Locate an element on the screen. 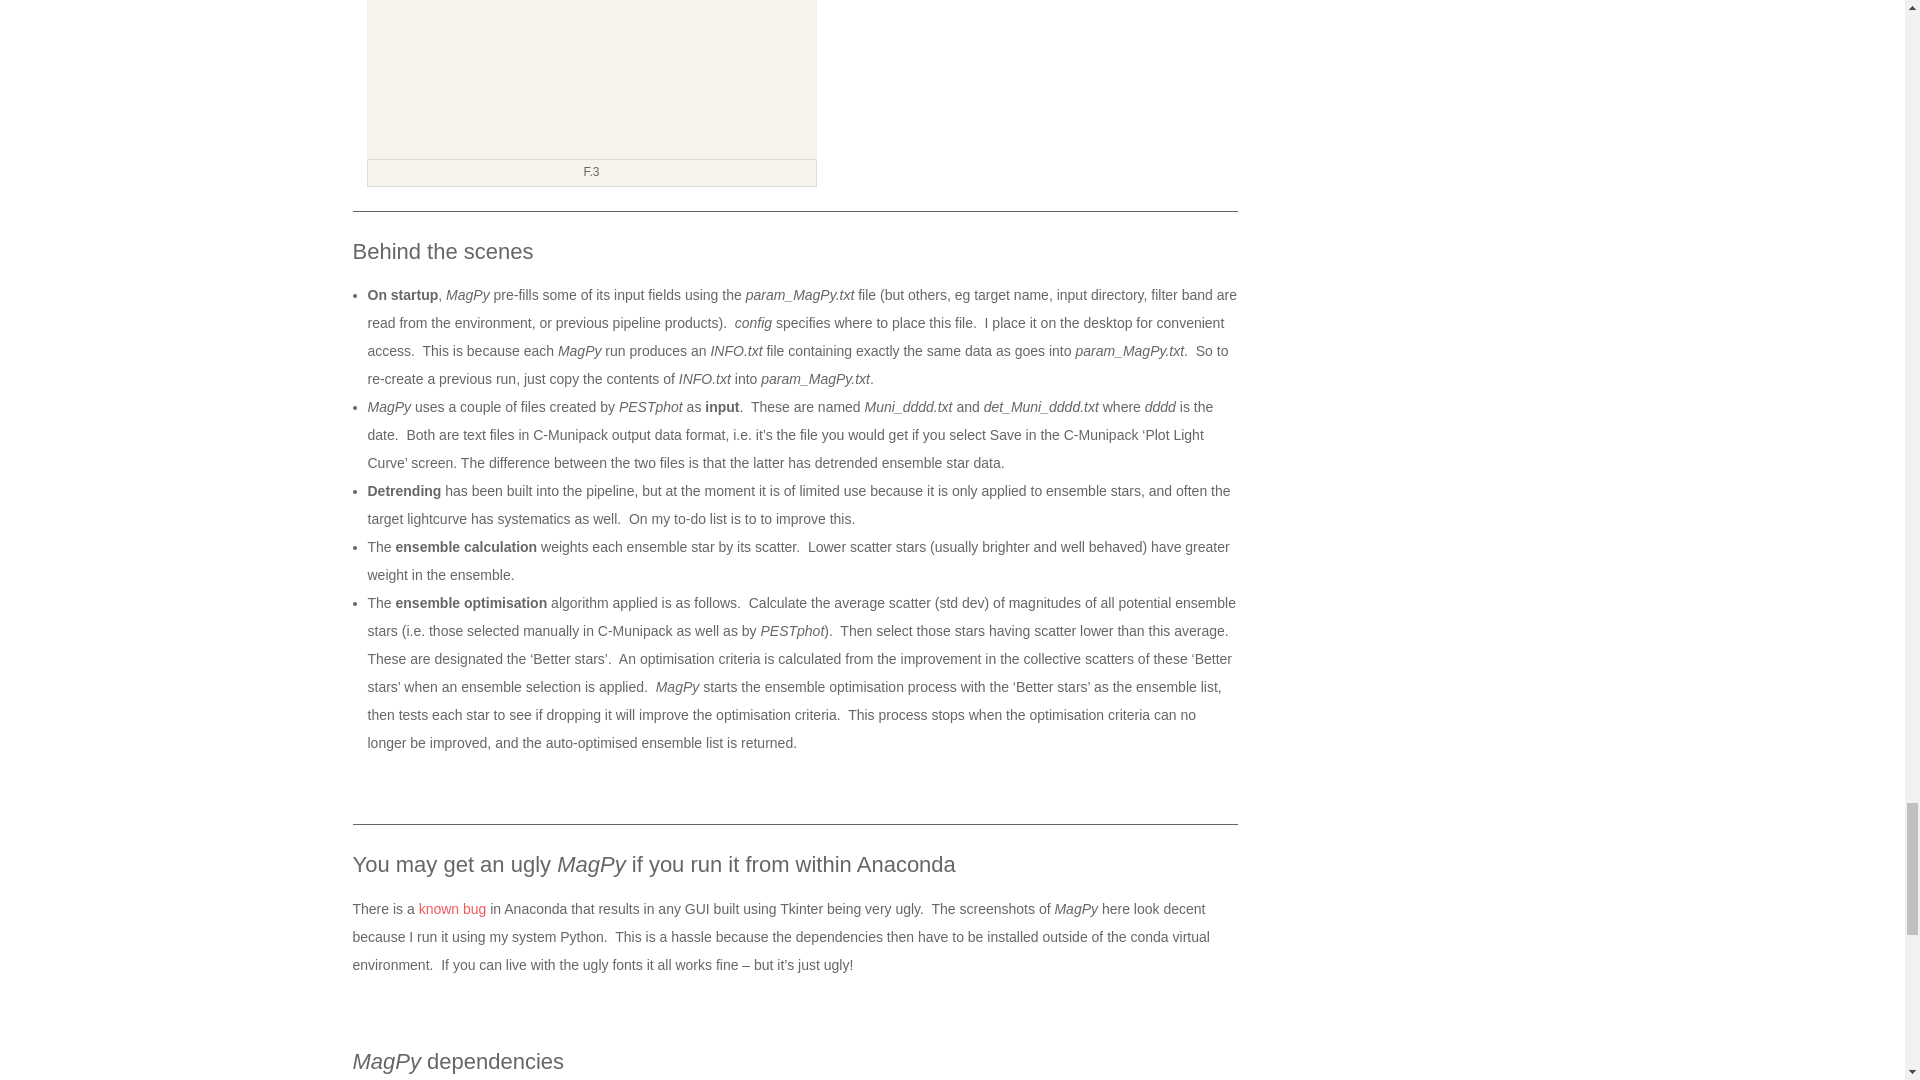 The image size is (1920, 1080). known bug is located at coordinates (452, 908).